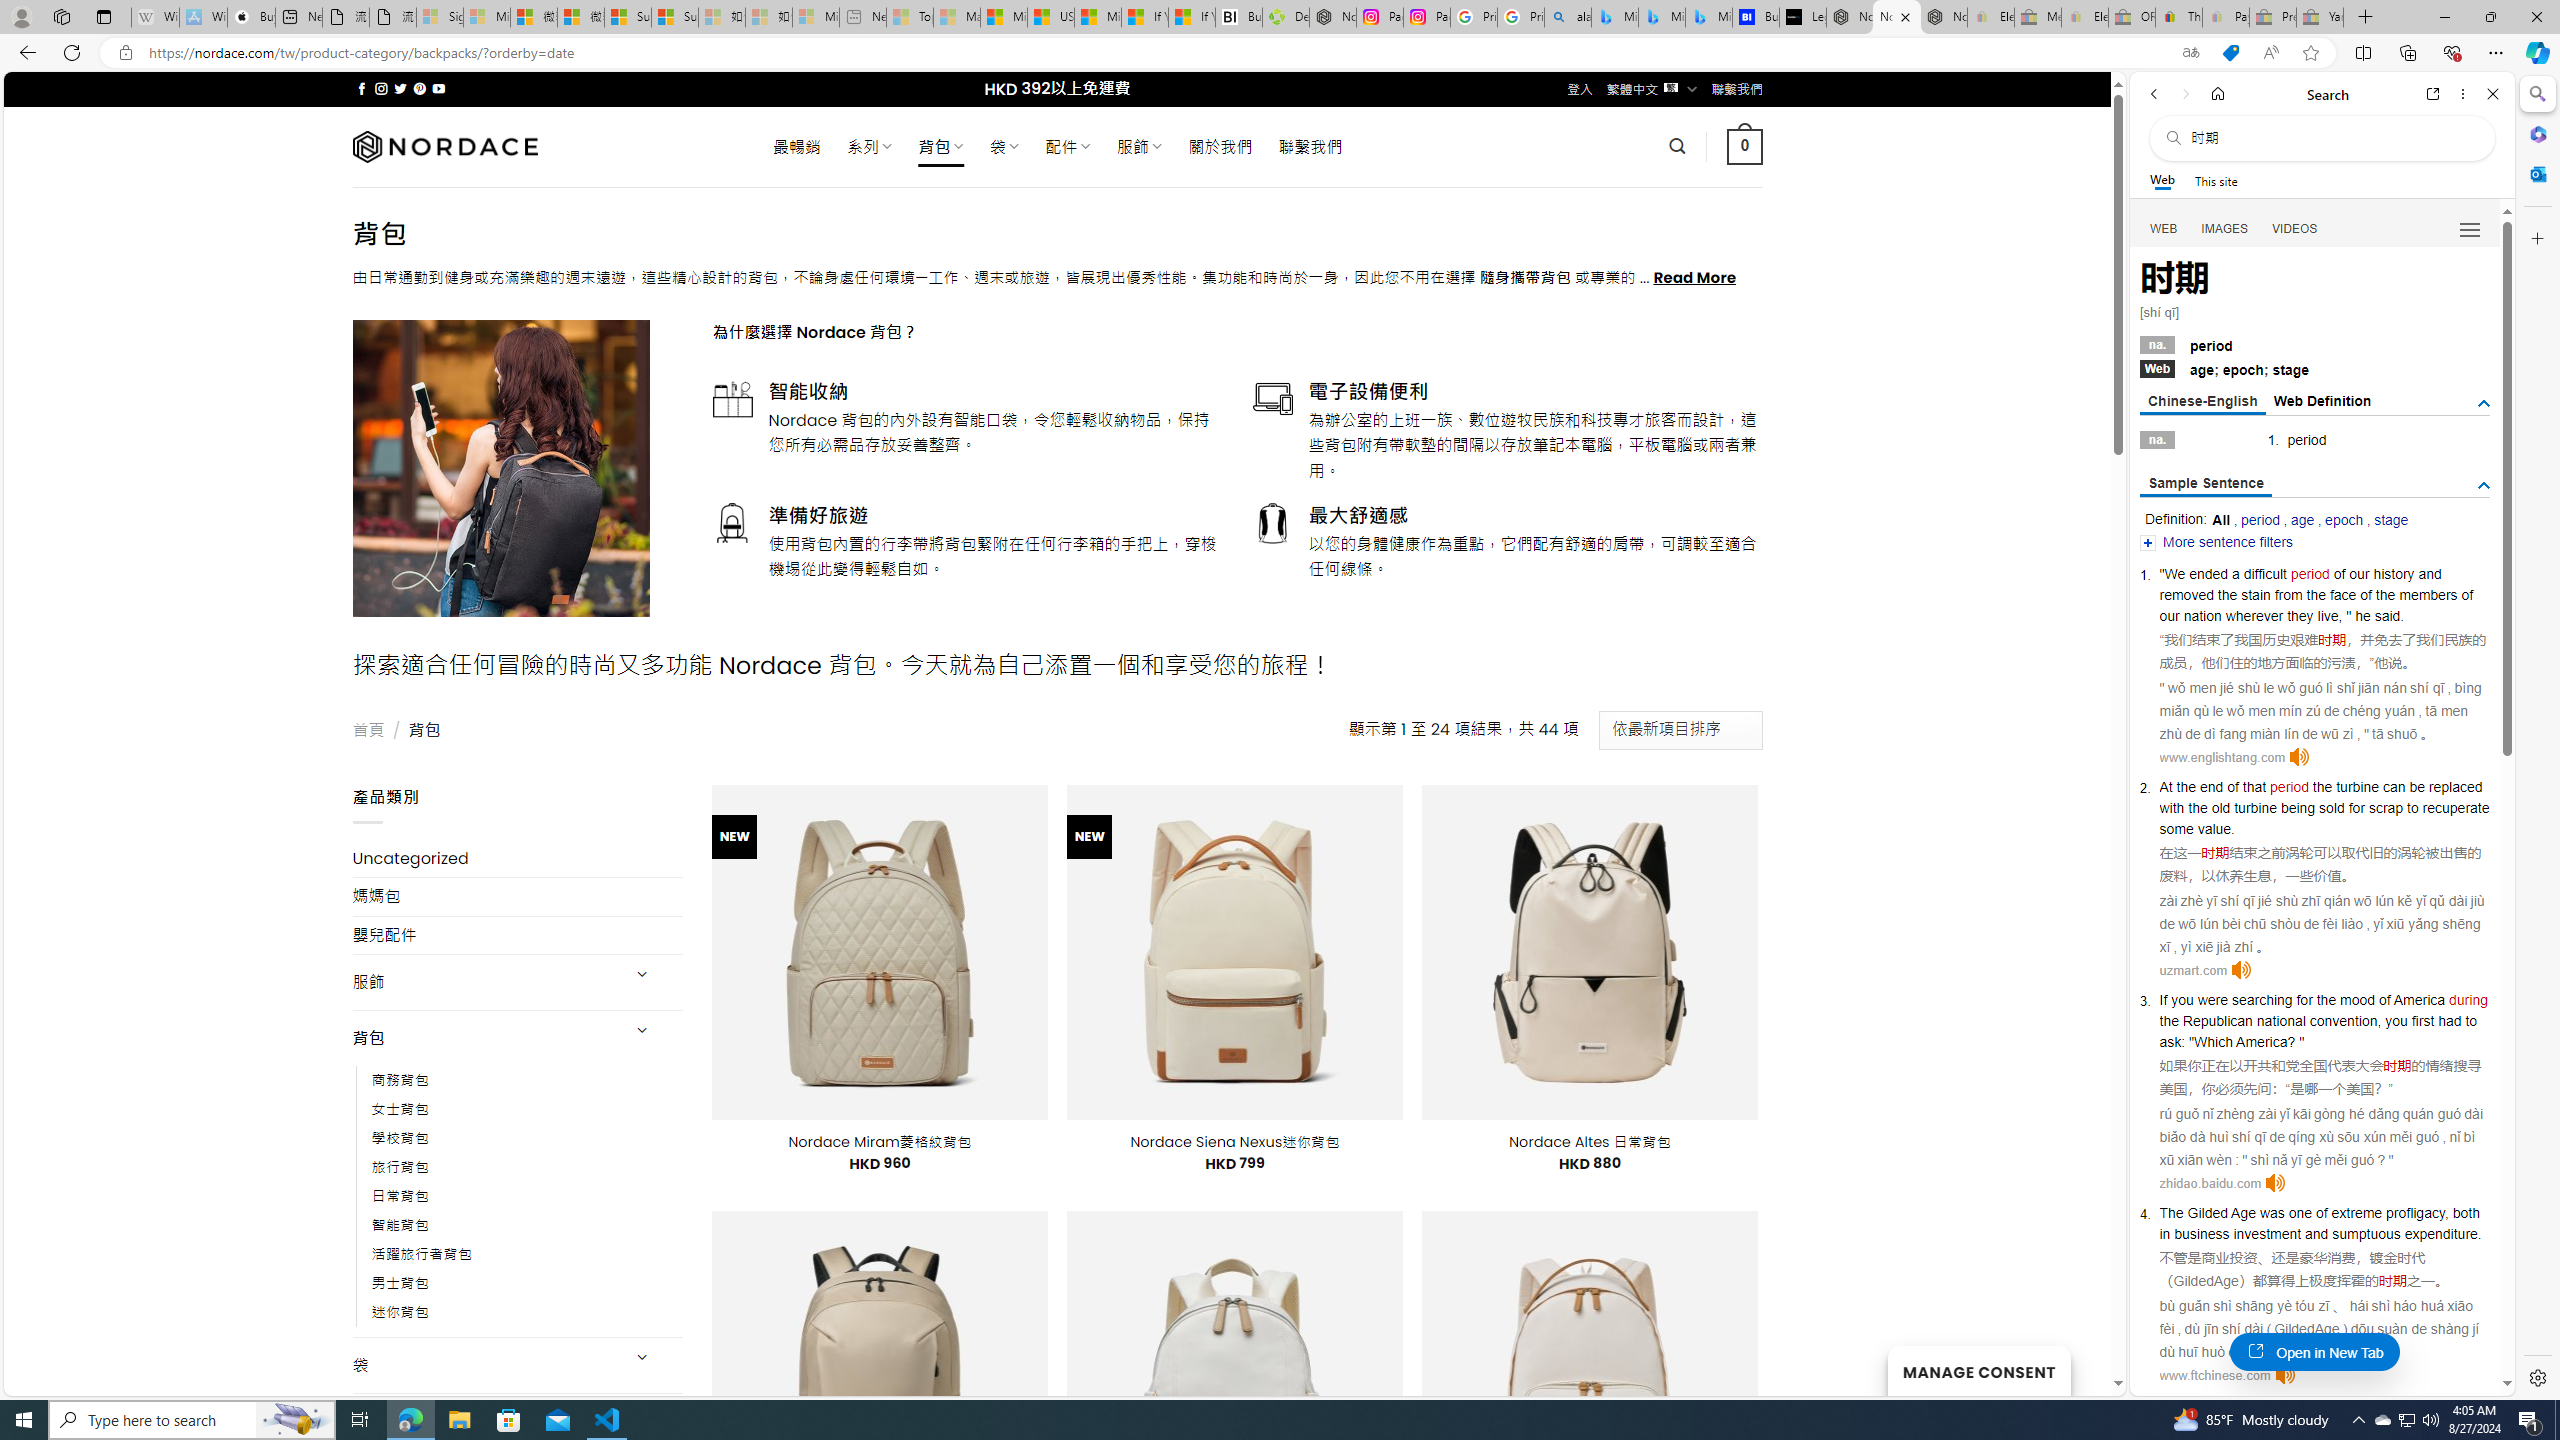 Image resolution: width=2560 pixels, height=1440 pixels. Describe the element at coordinates (1746, 146) in the screenshot. I see ` 0 ` at that location.